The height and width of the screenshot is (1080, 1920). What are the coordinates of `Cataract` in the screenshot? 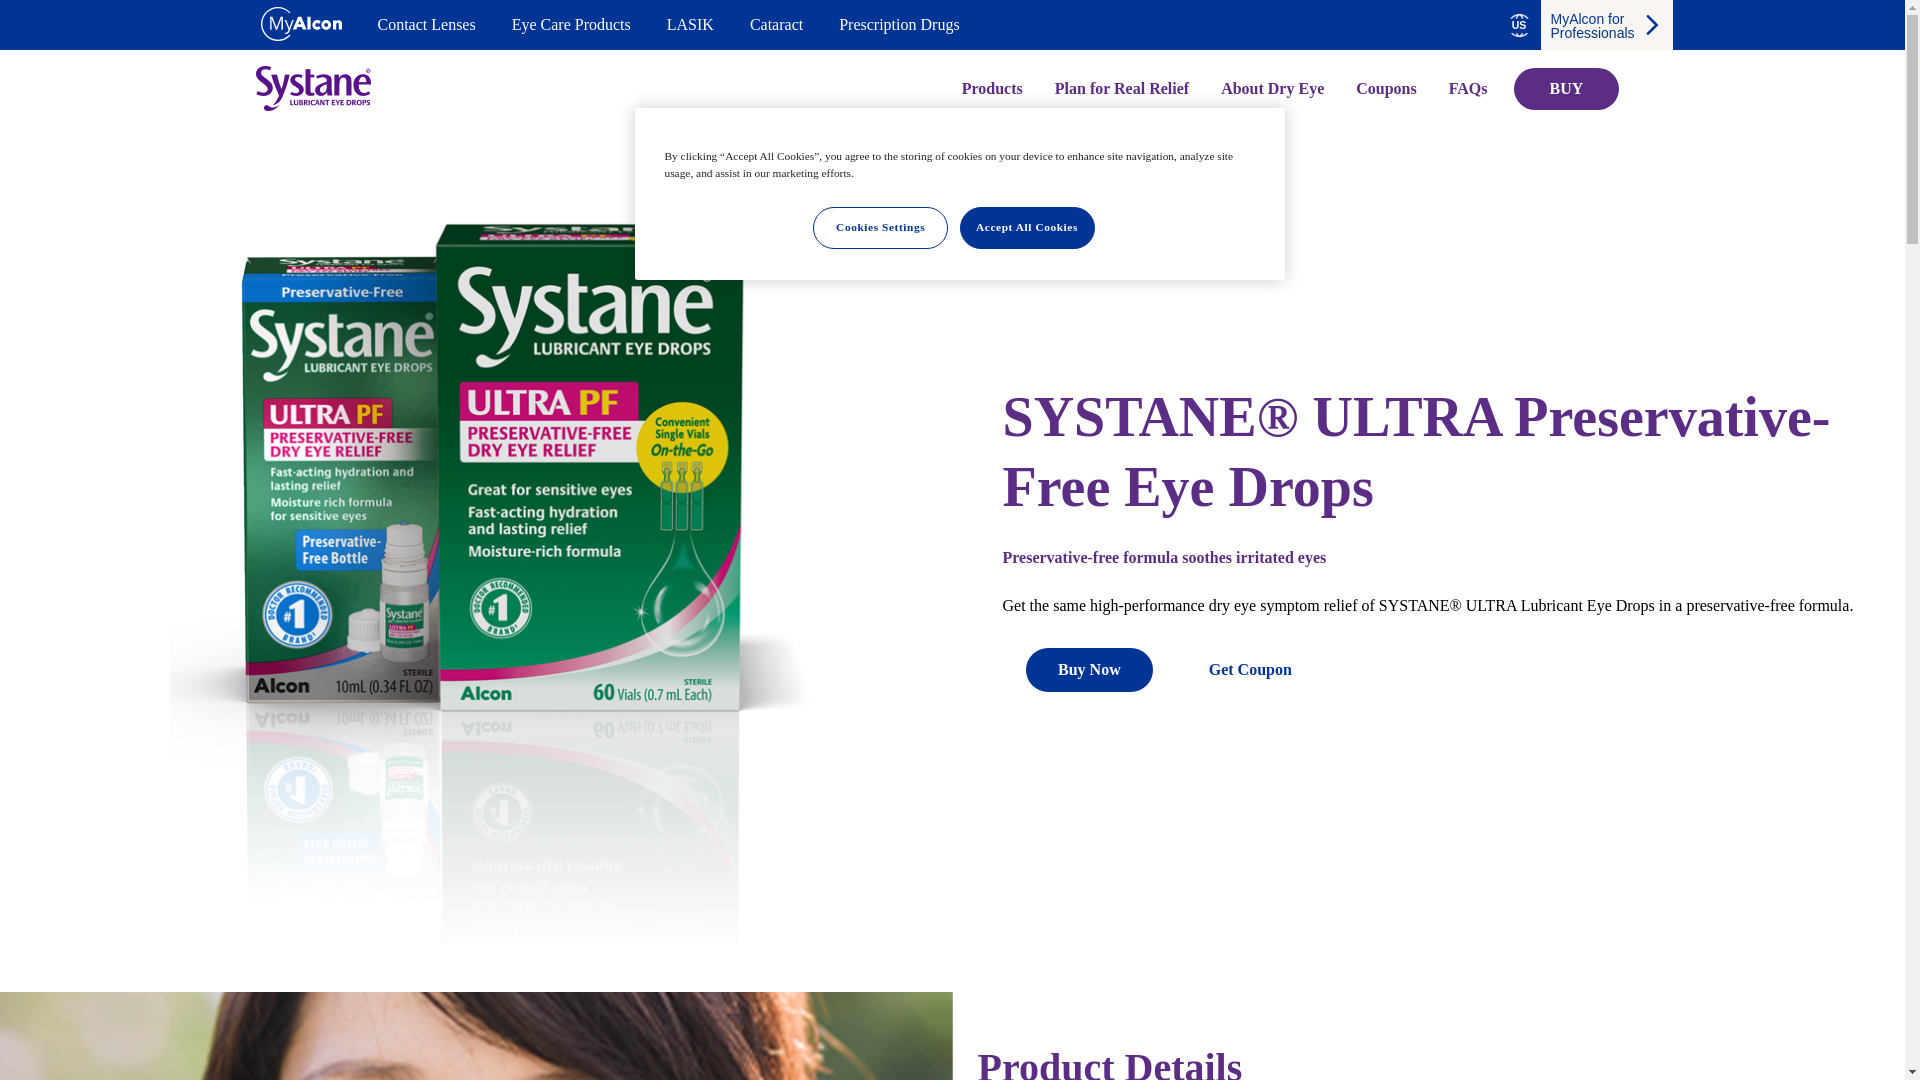 It's located at (776, 24).